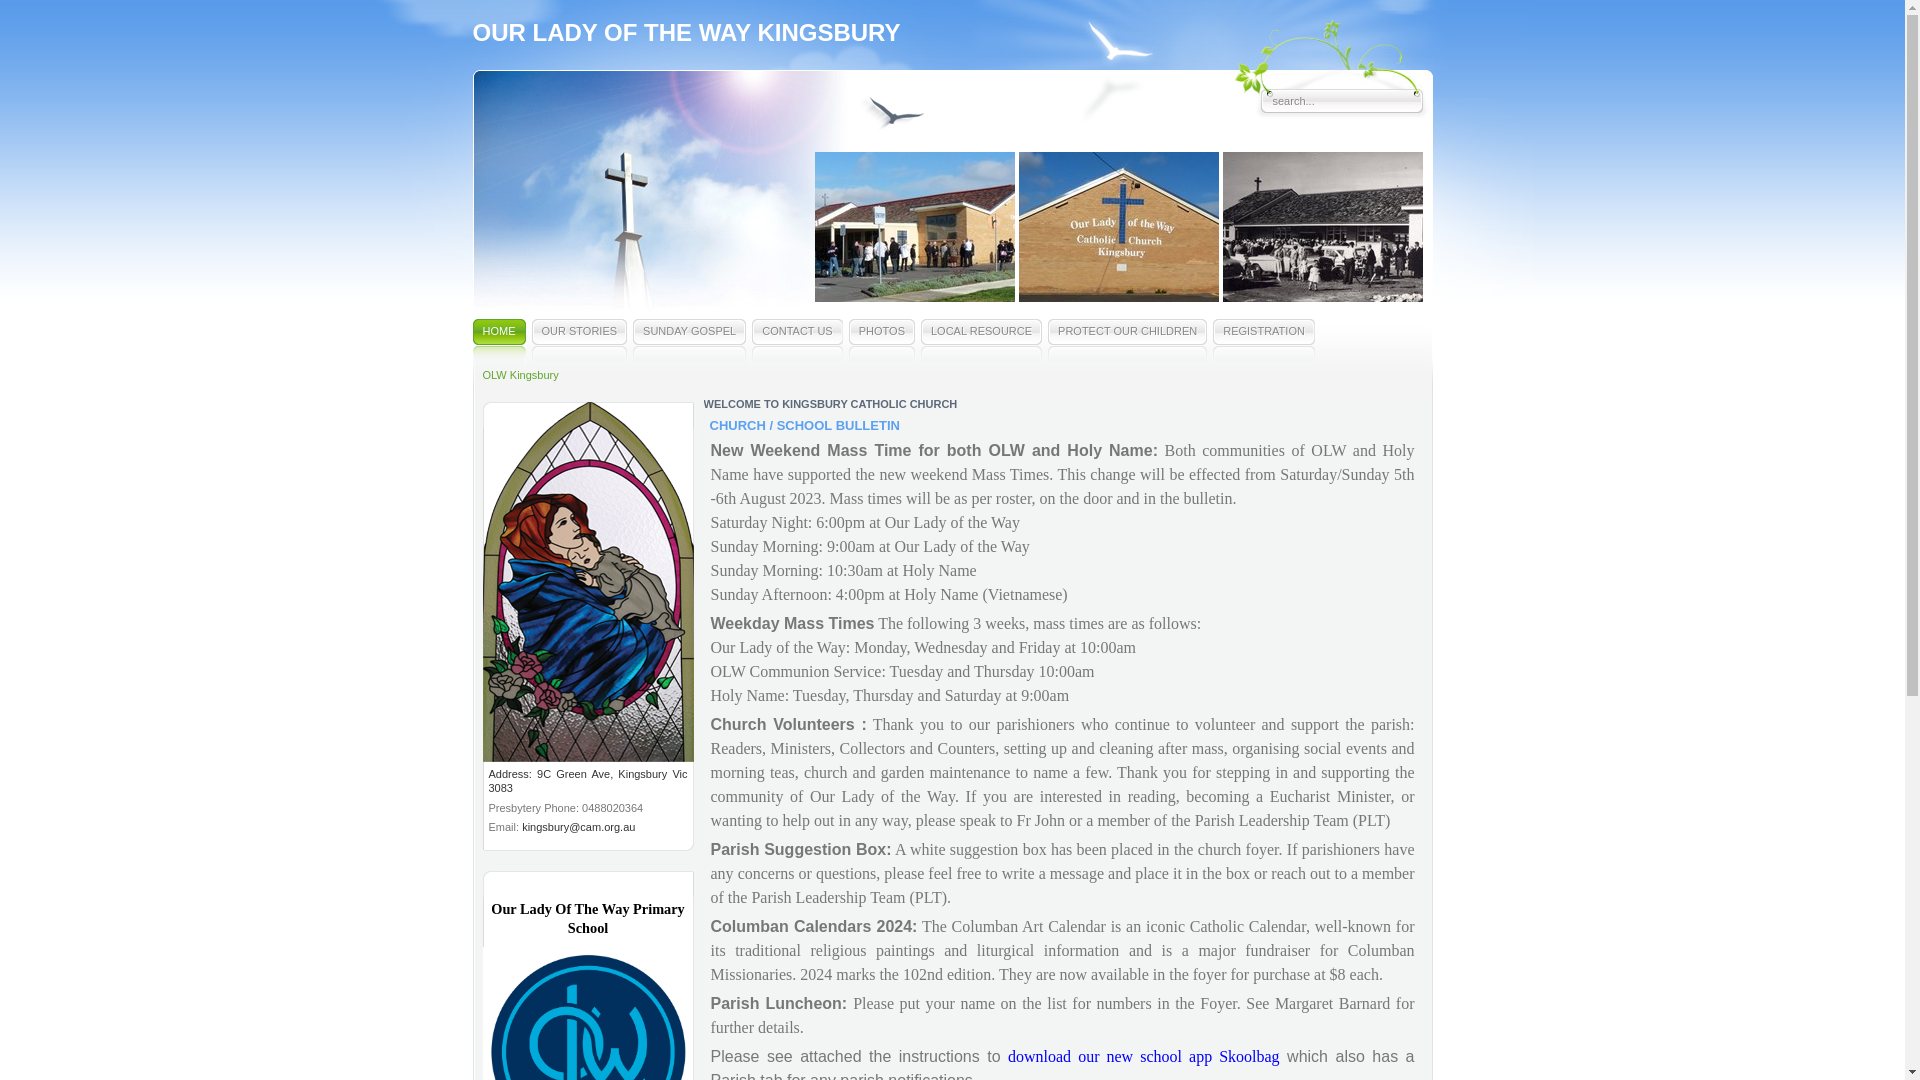 The width and height of the screenshot is (1920, 1080). I want to click on Address: 9C Green Ave, Kingsbury Vic 3083, so click(588, 781).